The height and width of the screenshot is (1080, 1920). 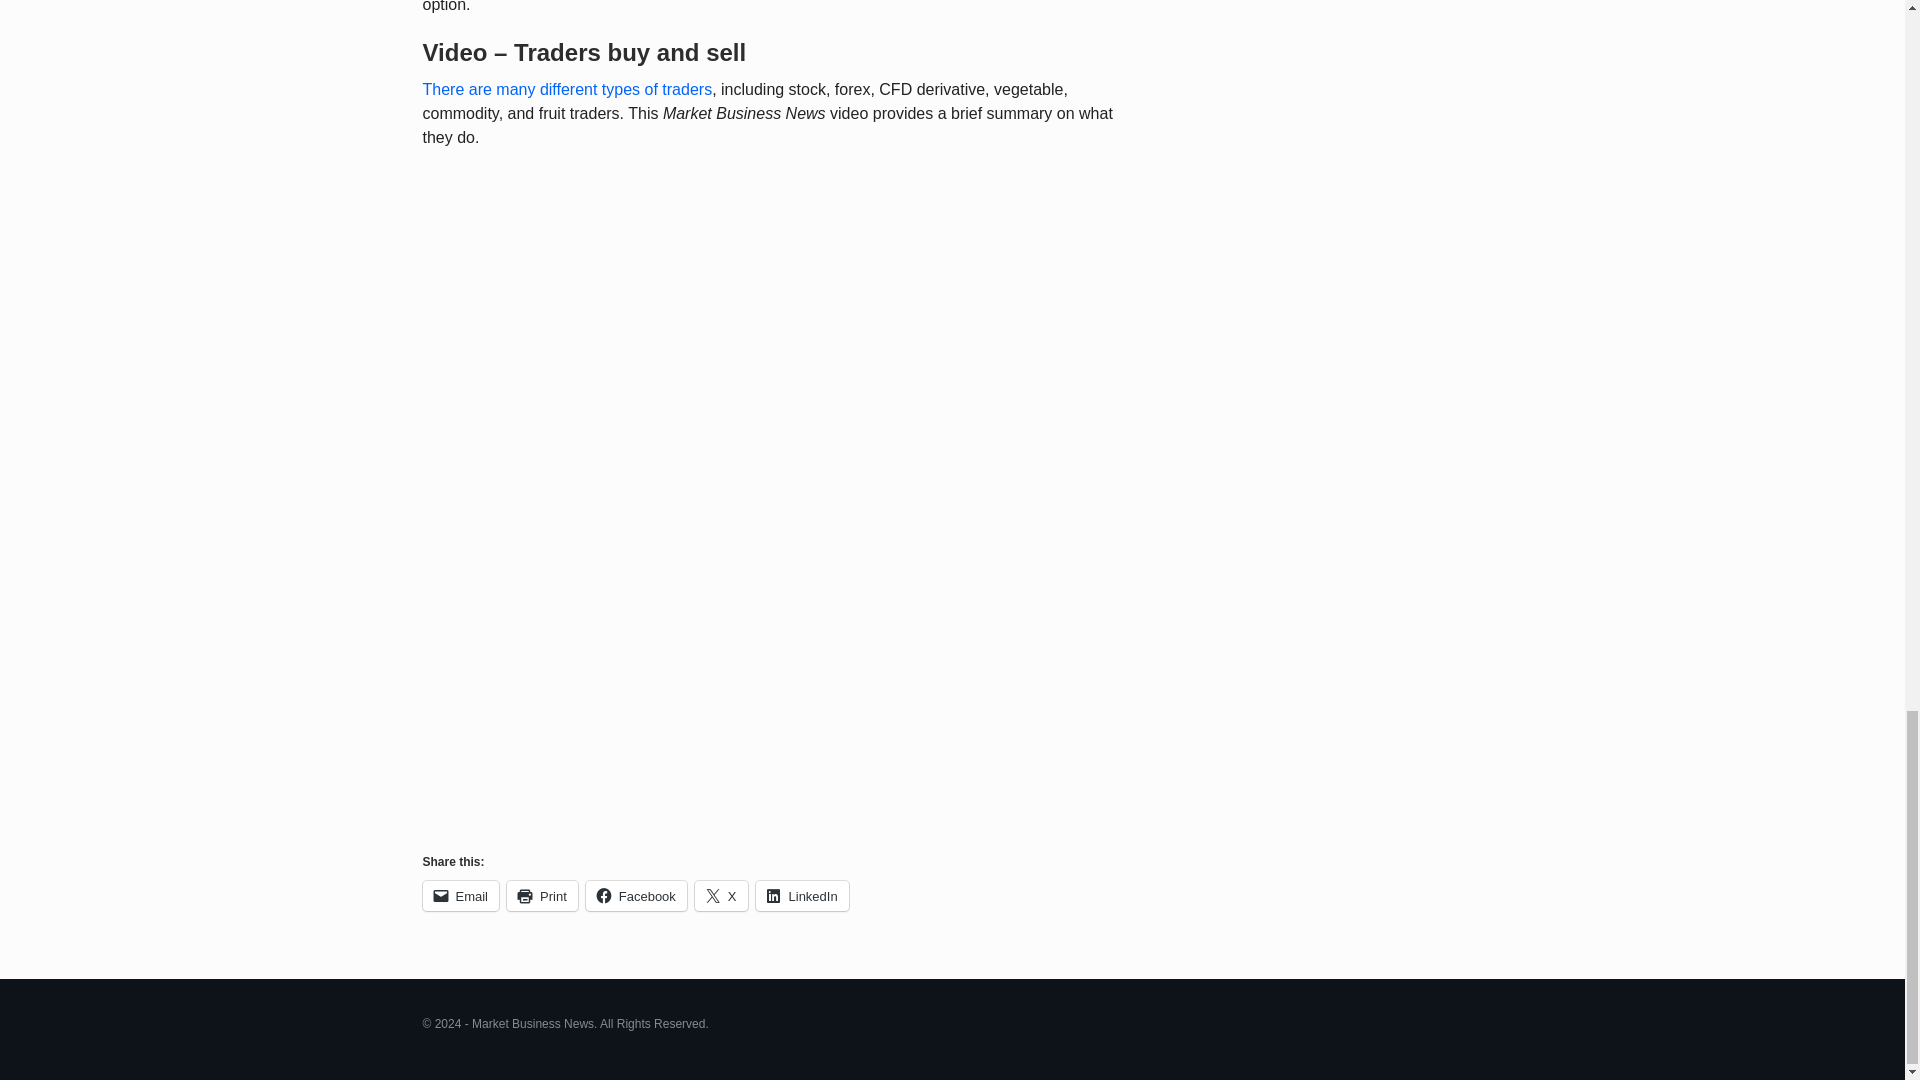 What do you see at coordinates (722, 896) in the screenshot?
I see `X` at bounding box center [722, 896].